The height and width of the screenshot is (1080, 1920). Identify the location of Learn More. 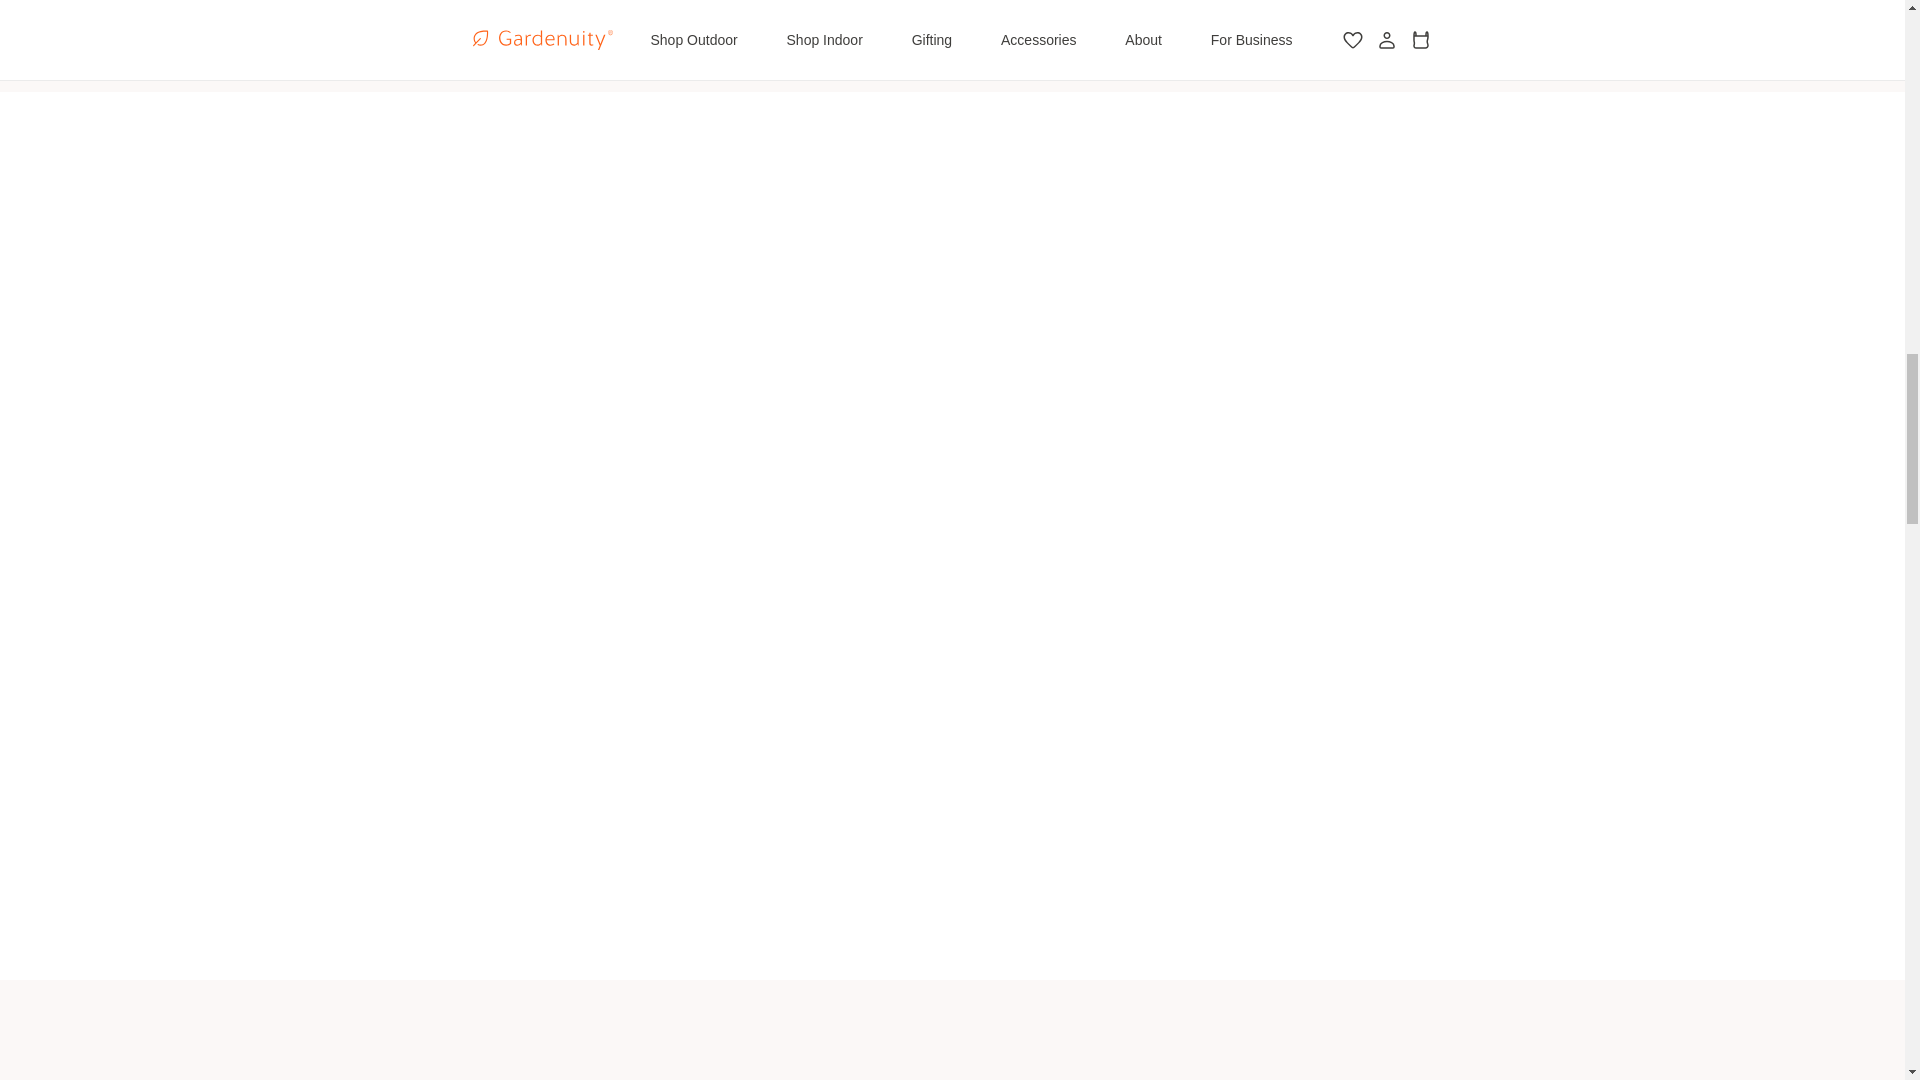
(672, 851).